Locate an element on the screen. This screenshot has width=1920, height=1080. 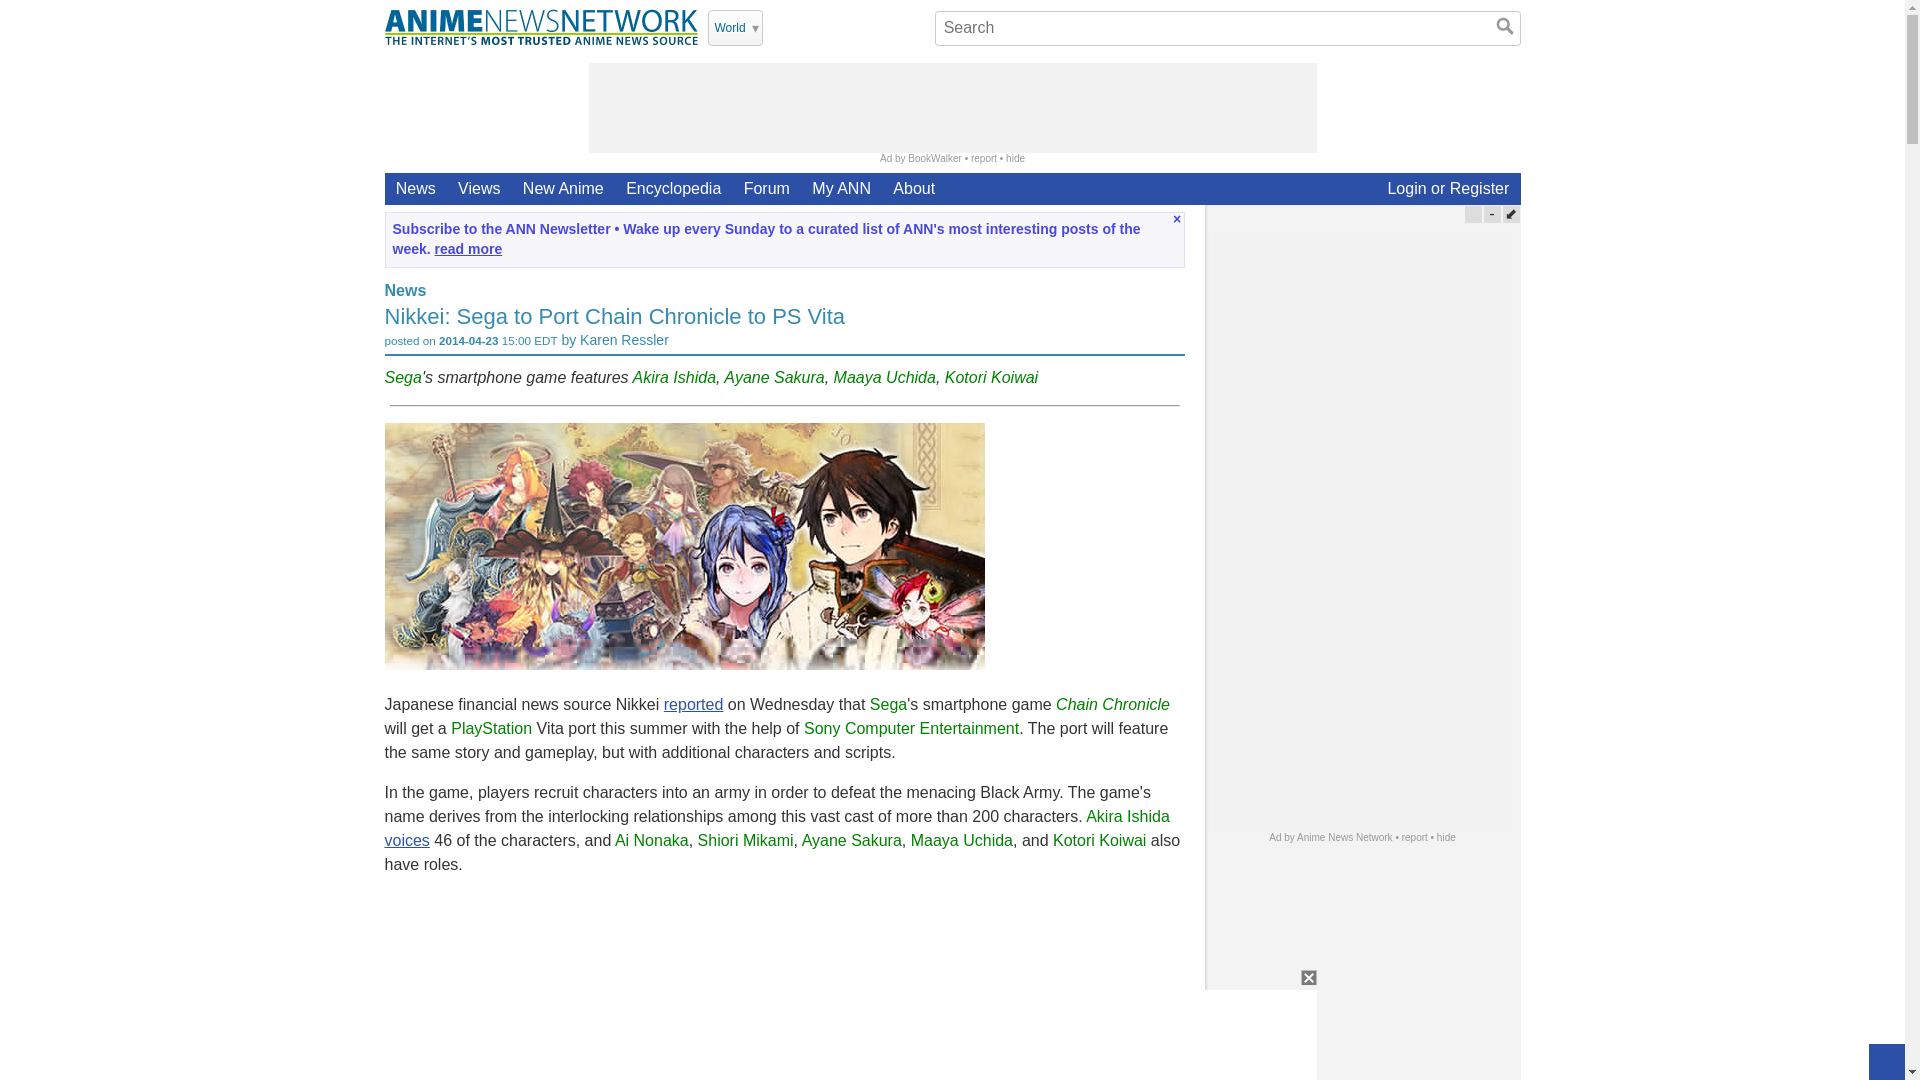
Facebook is located at coordinates (834, 26).